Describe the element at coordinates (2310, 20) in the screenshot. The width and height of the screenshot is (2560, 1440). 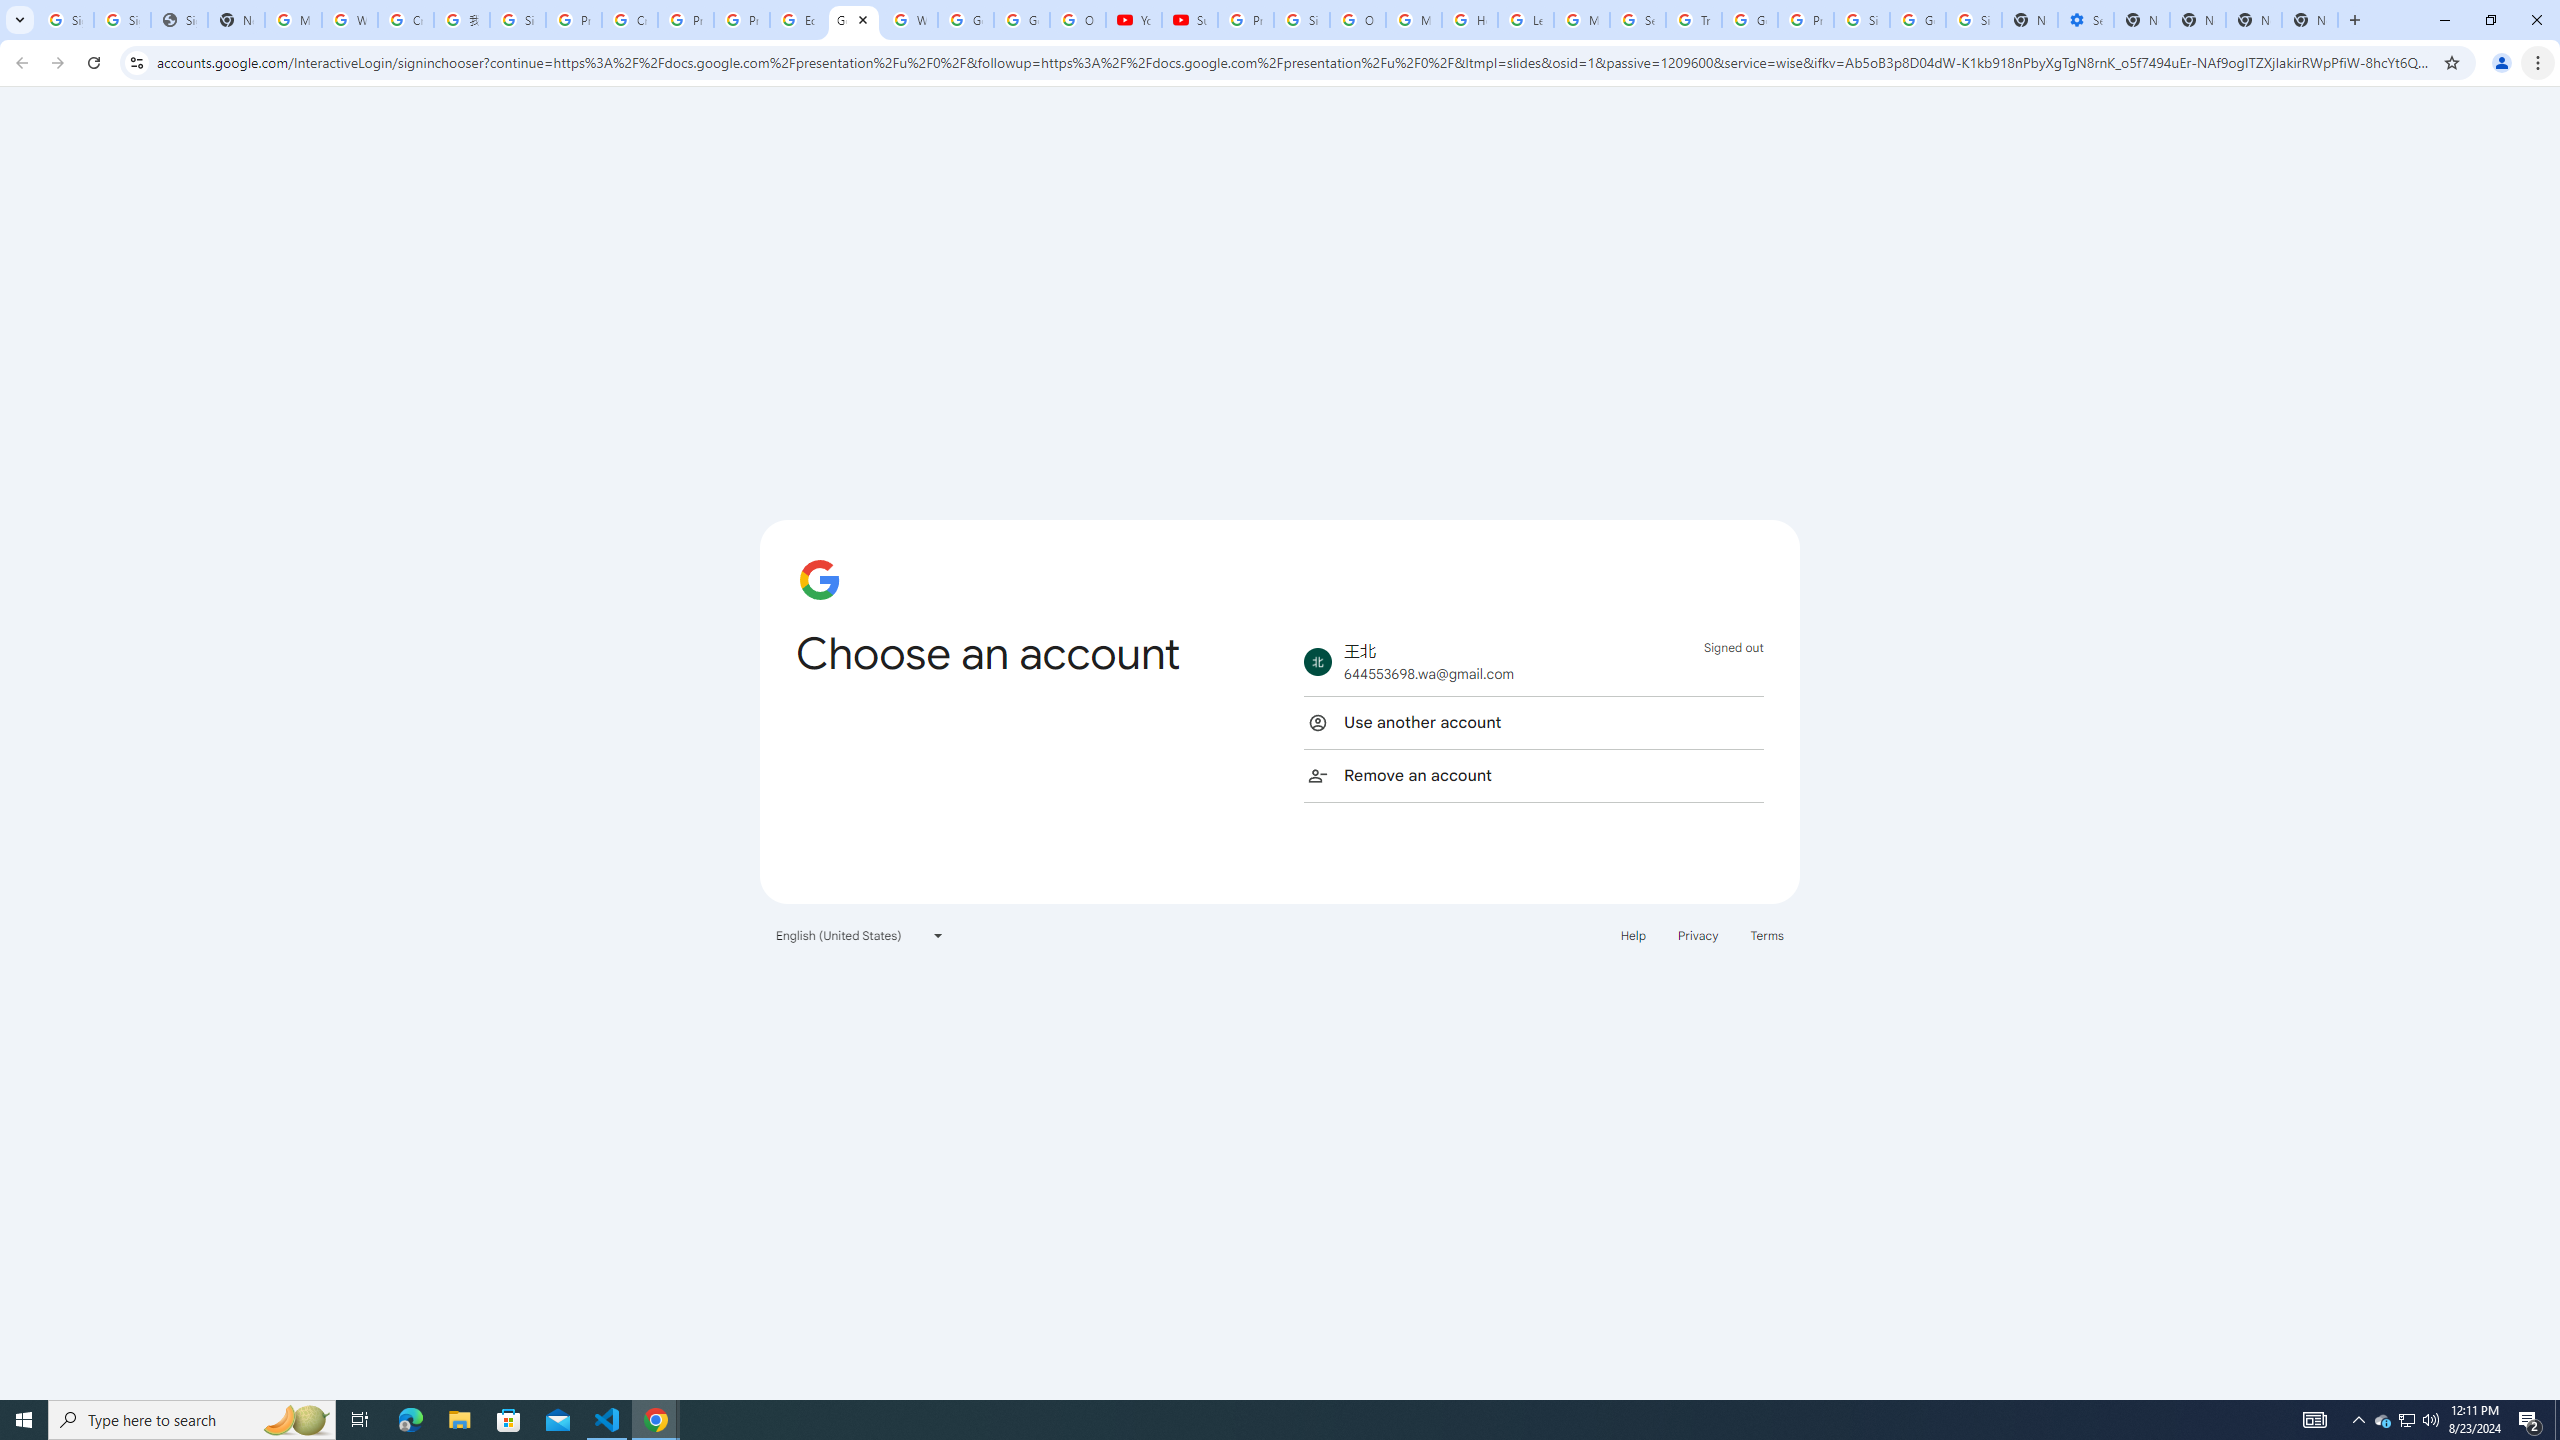
I see `New Tab` at that location.